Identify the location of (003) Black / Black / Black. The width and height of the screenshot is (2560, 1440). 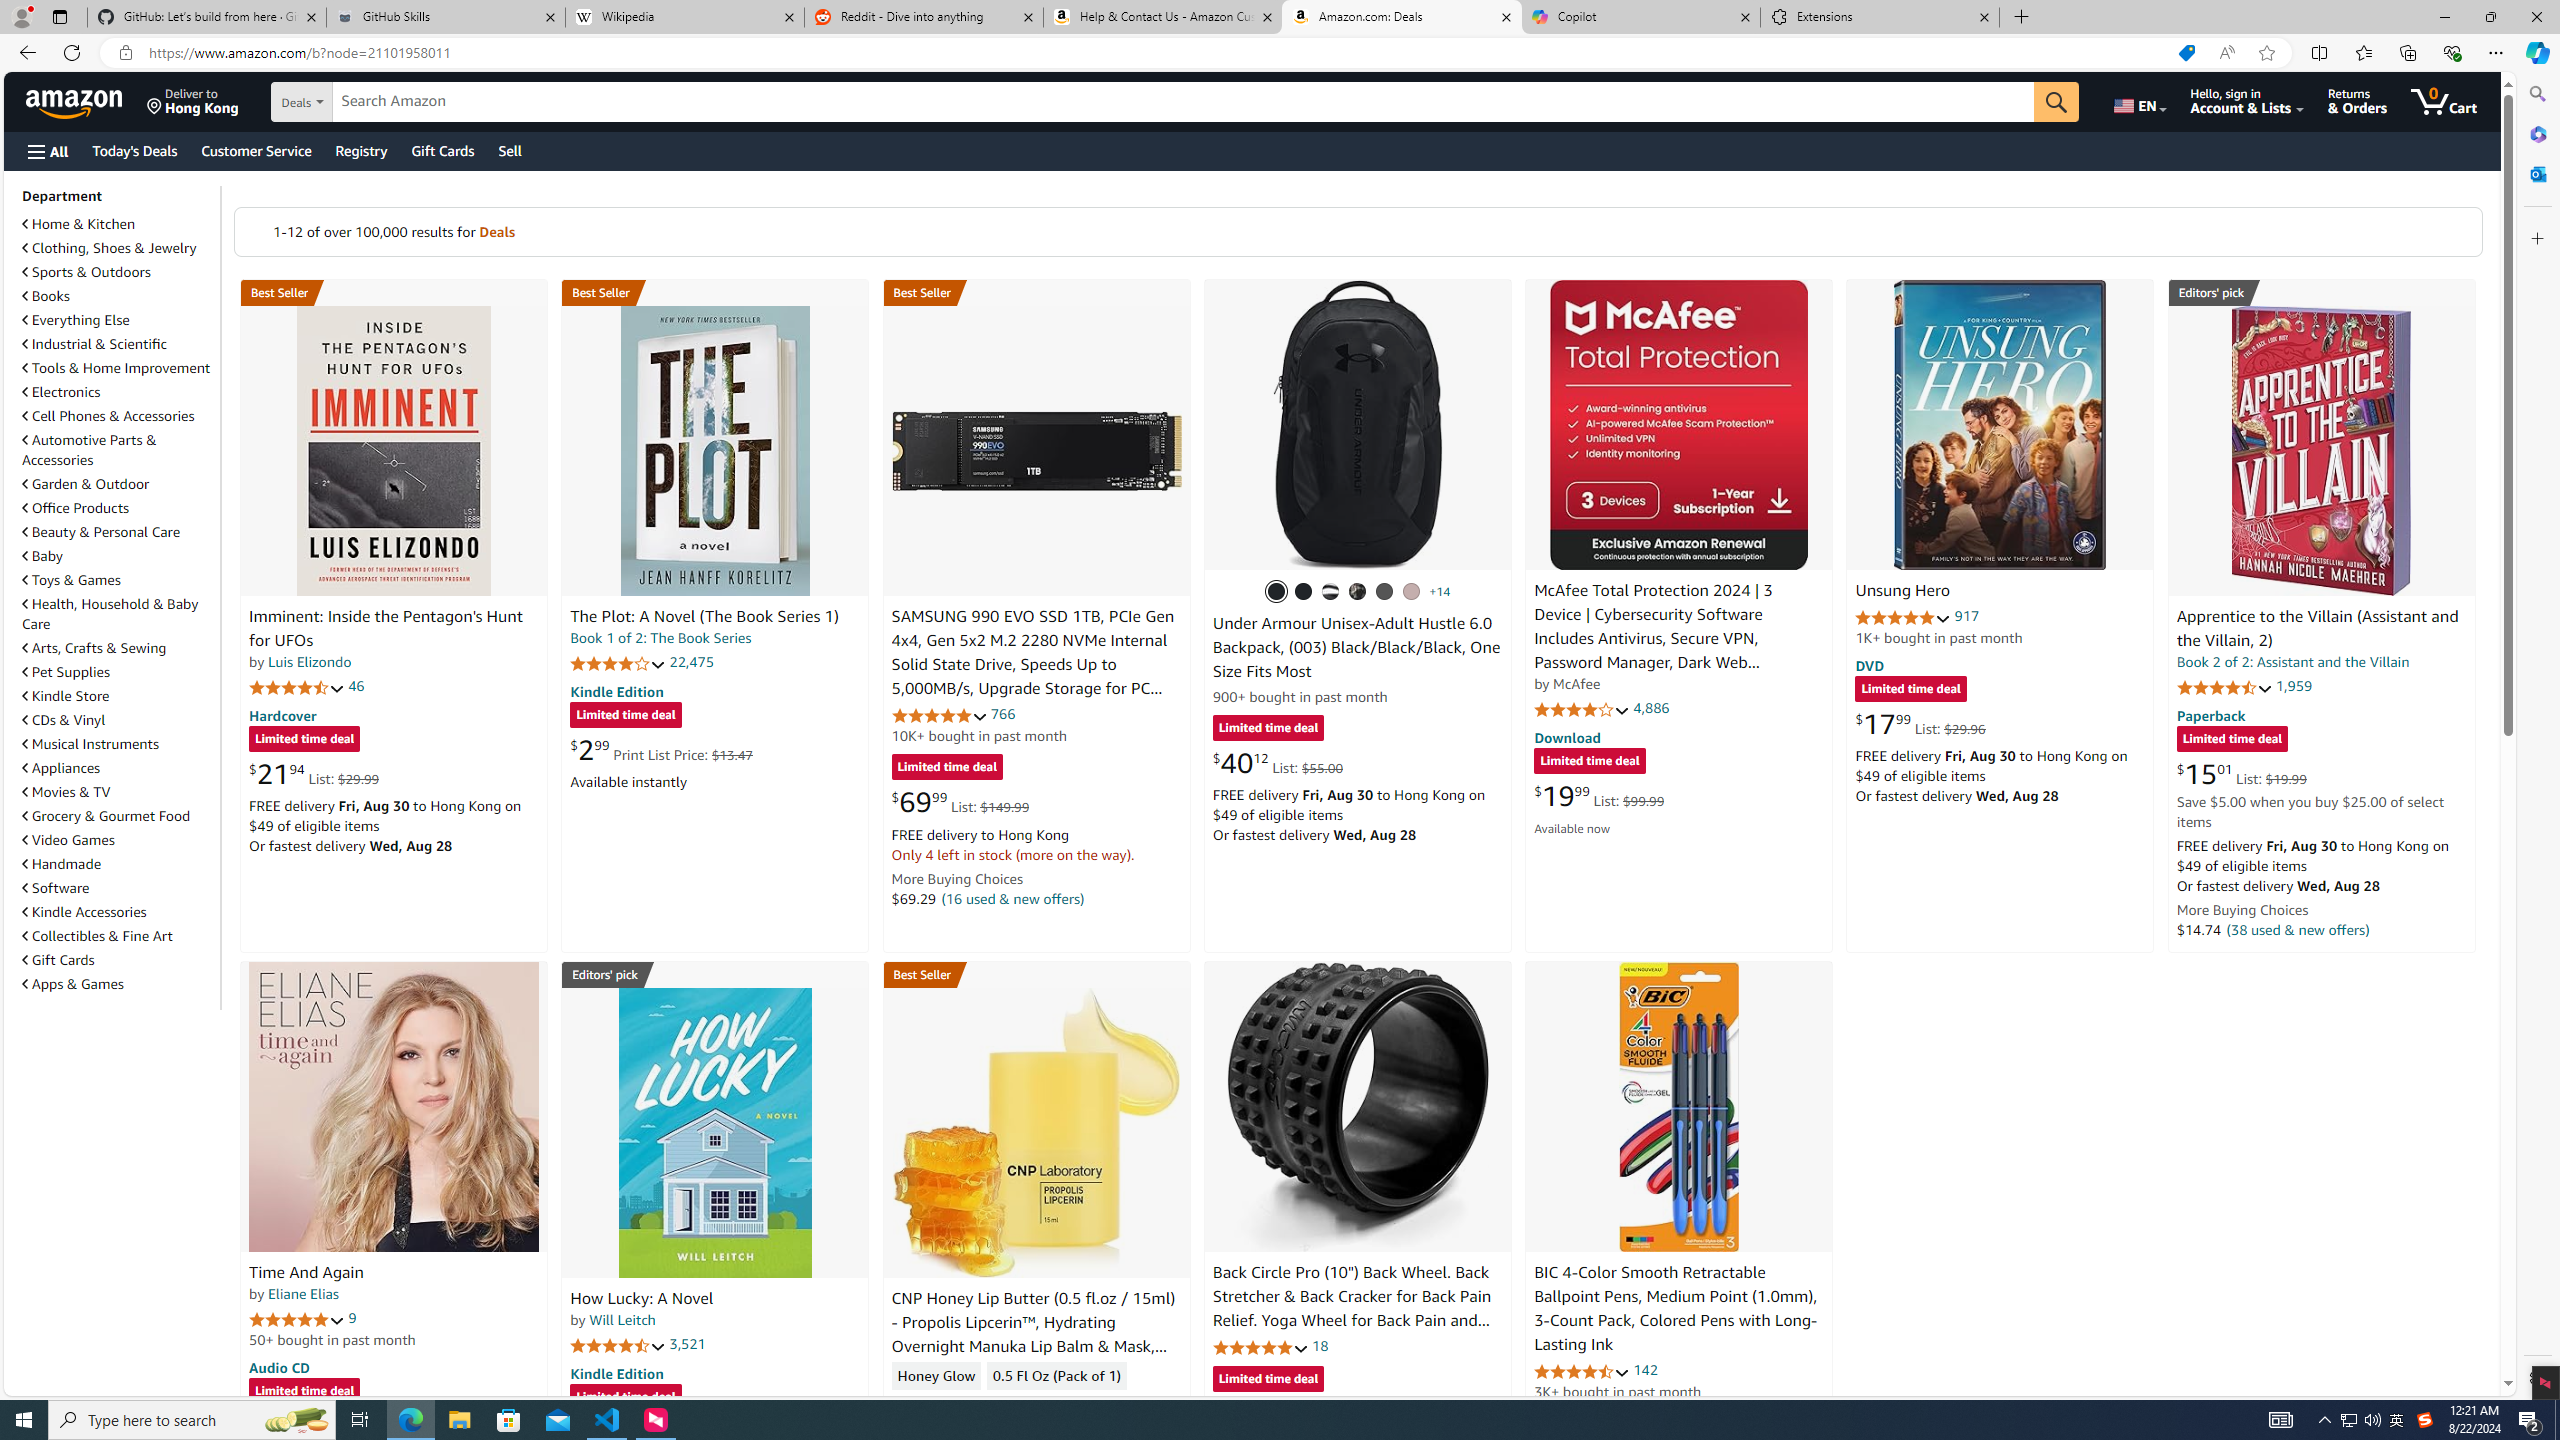
(1276, 592).